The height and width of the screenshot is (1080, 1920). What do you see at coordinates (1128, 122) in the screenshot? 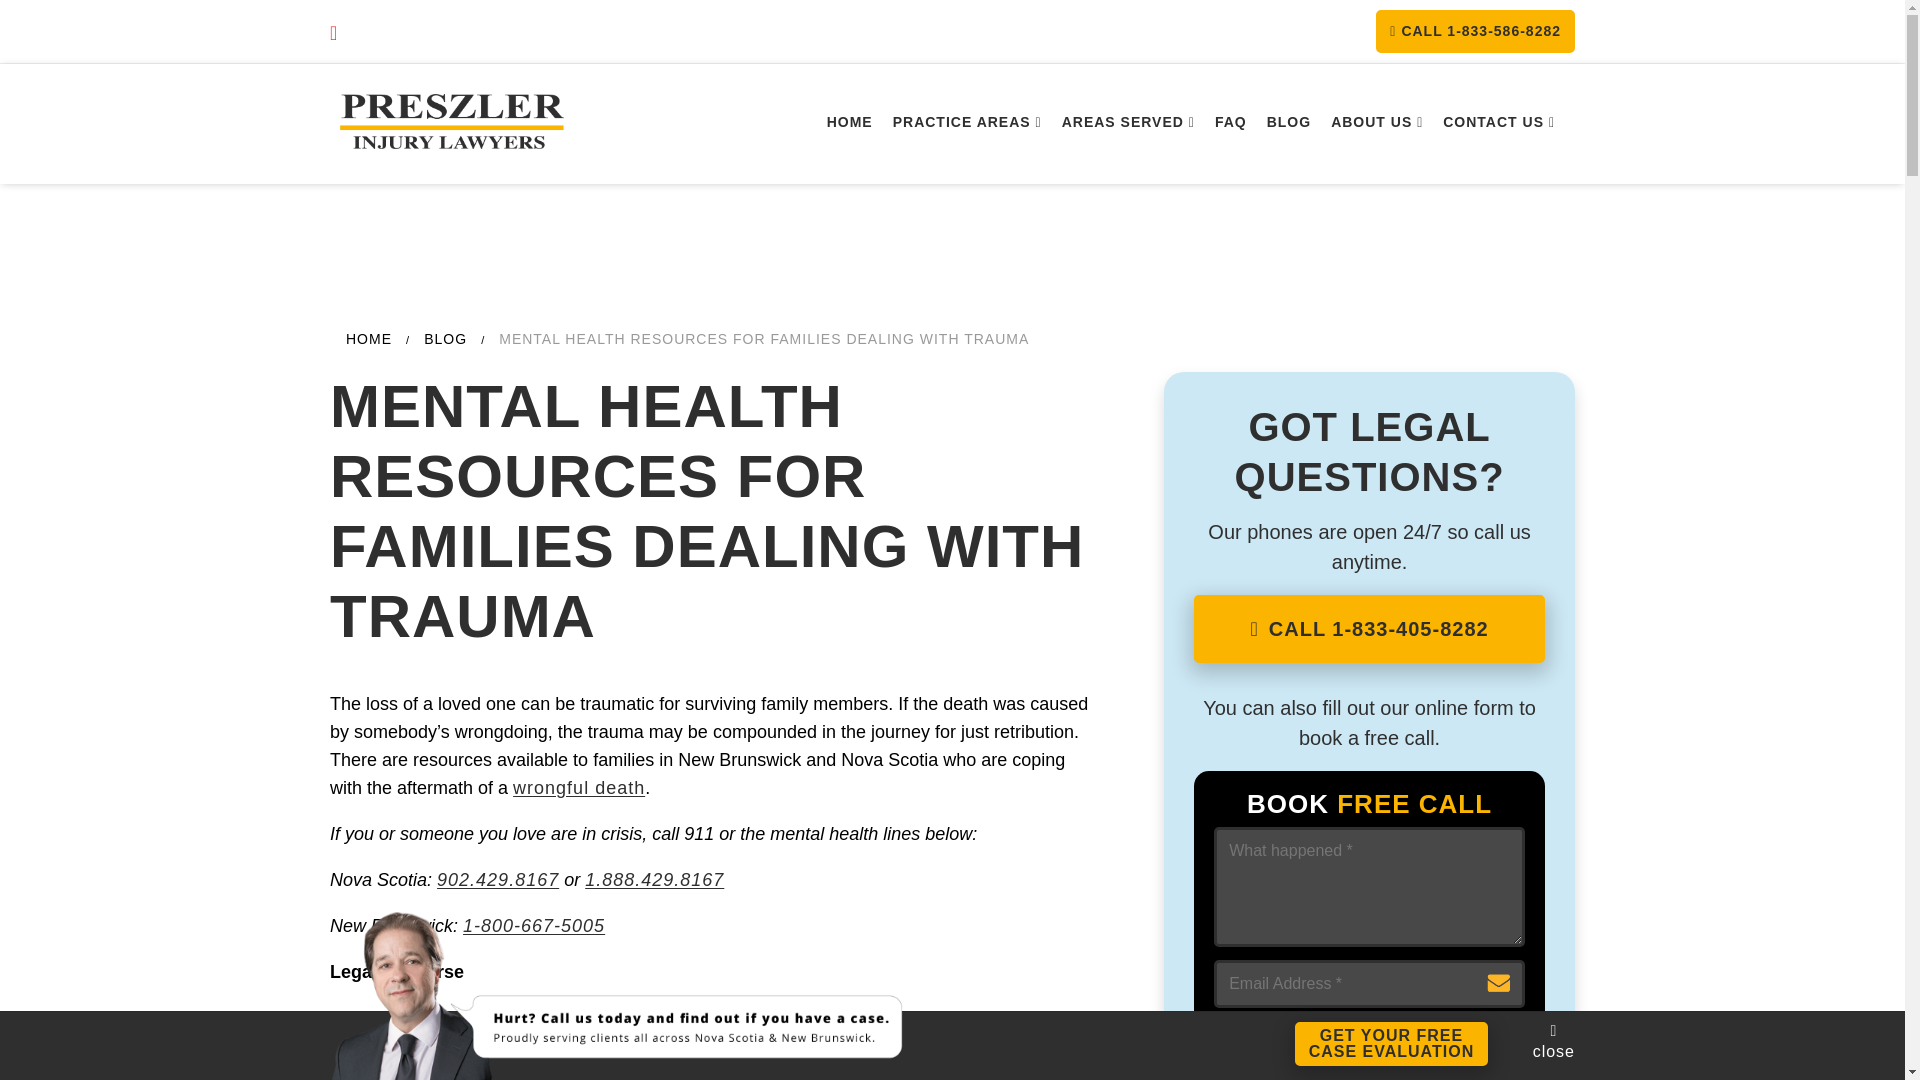
I see `AREAS SERVED` at bounding box center [1128, 122].